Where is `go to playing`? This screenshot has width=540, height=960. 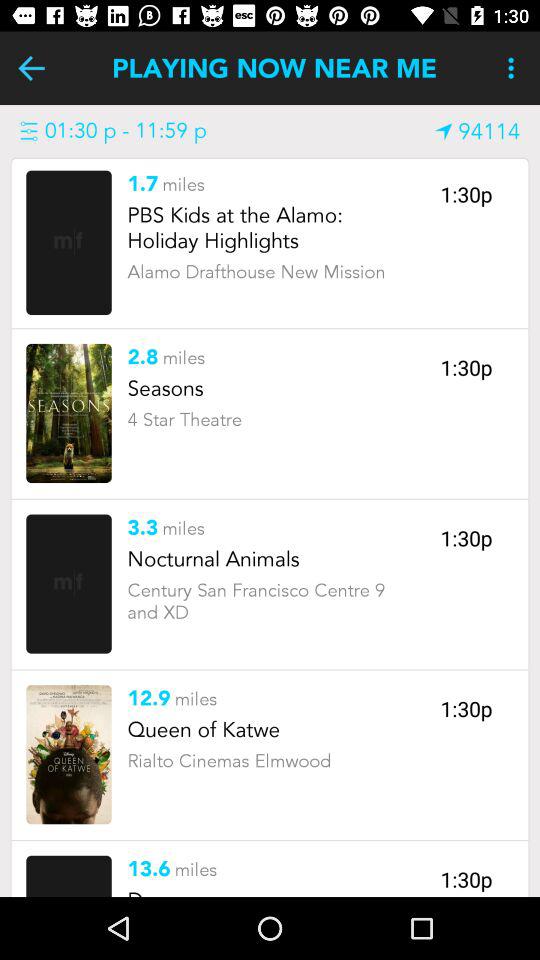 go to playing is located at coordinates (32, 68).